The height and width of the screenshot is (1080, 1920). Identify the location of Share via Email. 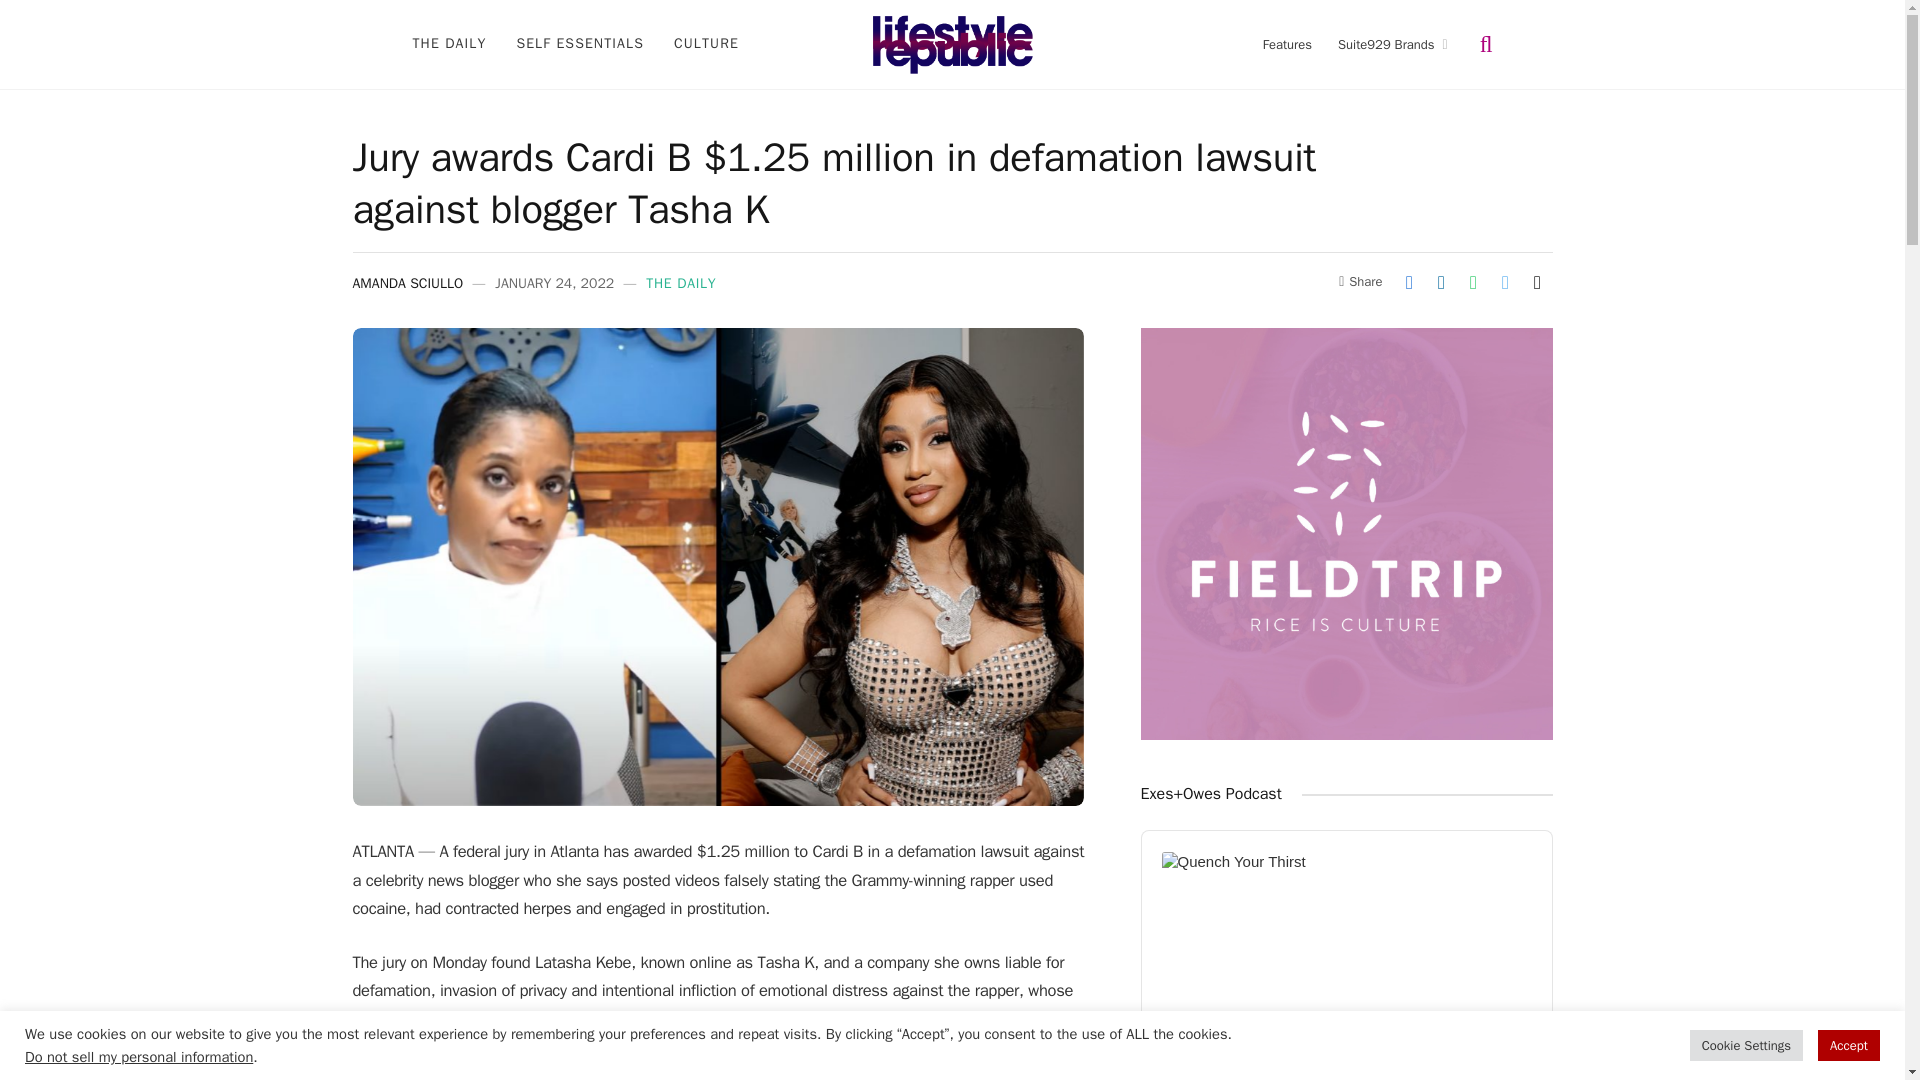
(1536, 282).